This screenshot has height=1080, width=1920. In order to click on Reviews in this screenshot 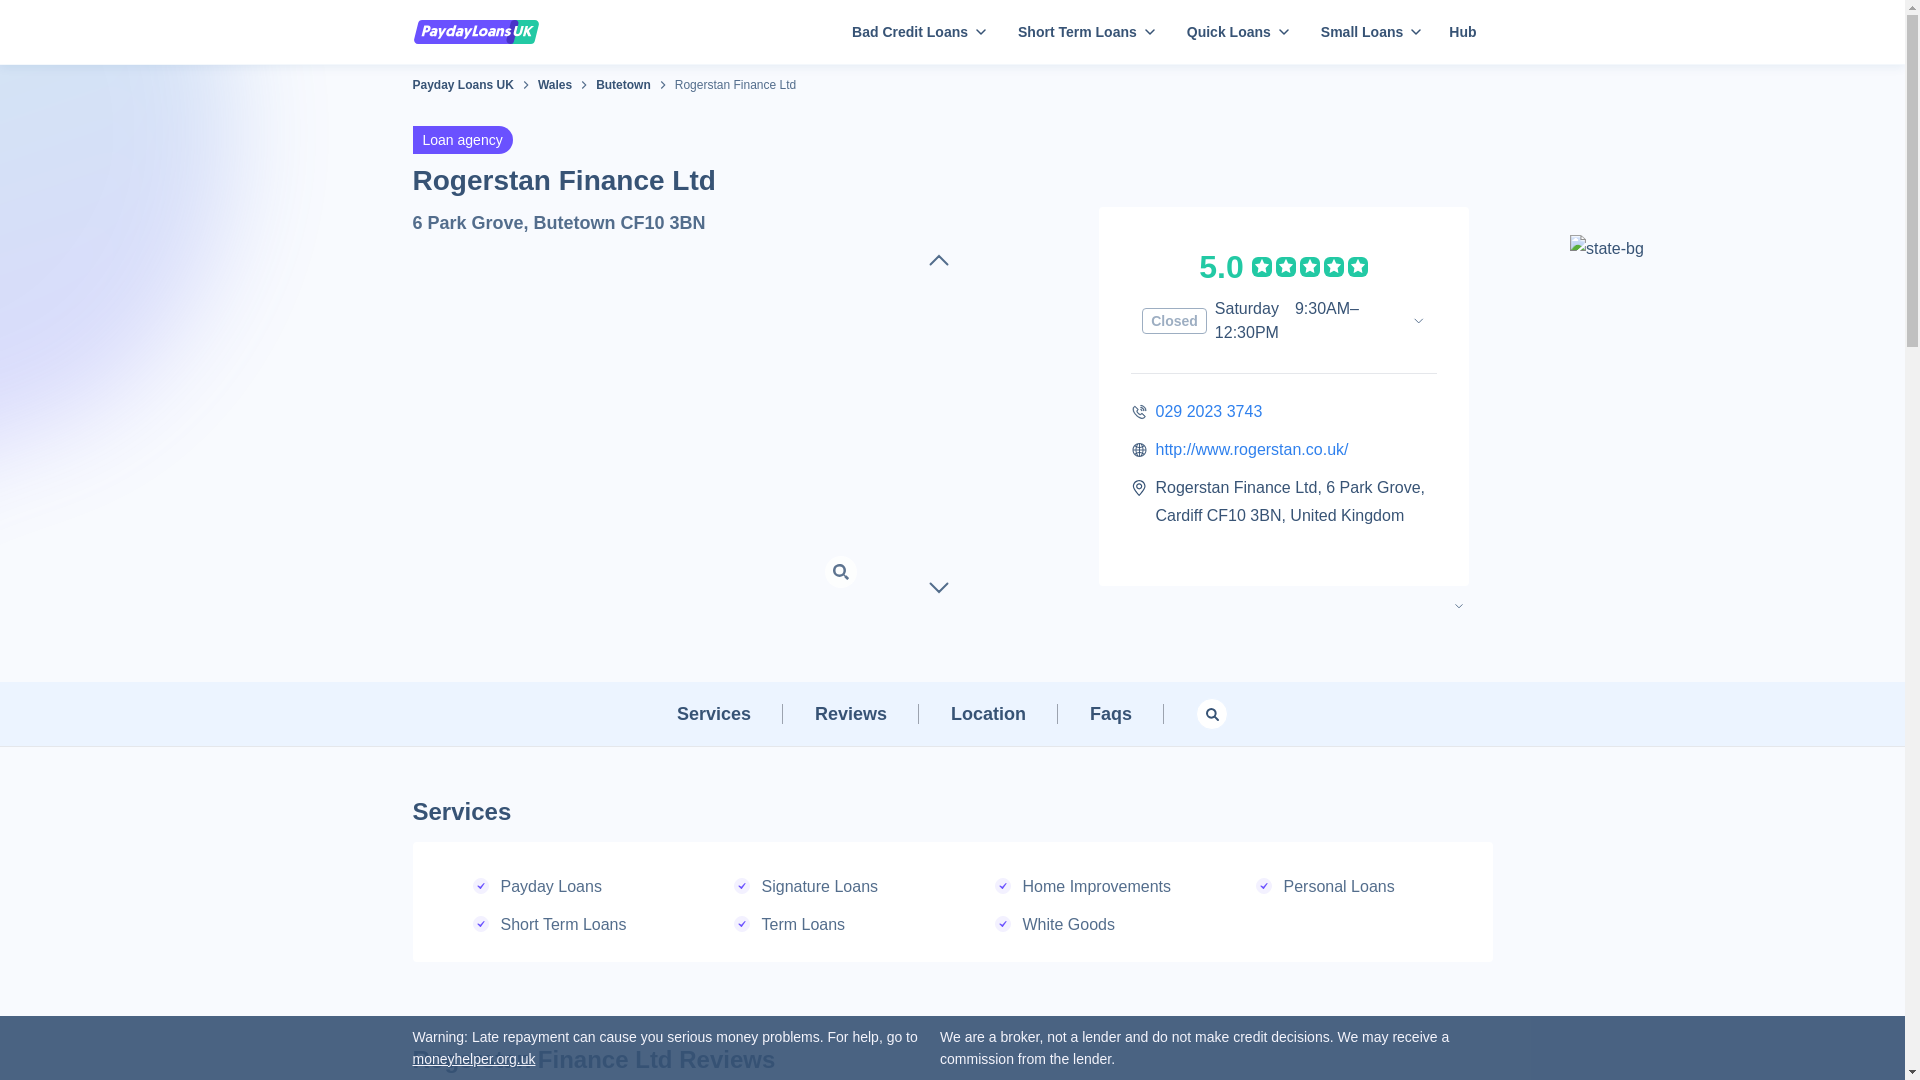, I will do `click(850, 714)`.